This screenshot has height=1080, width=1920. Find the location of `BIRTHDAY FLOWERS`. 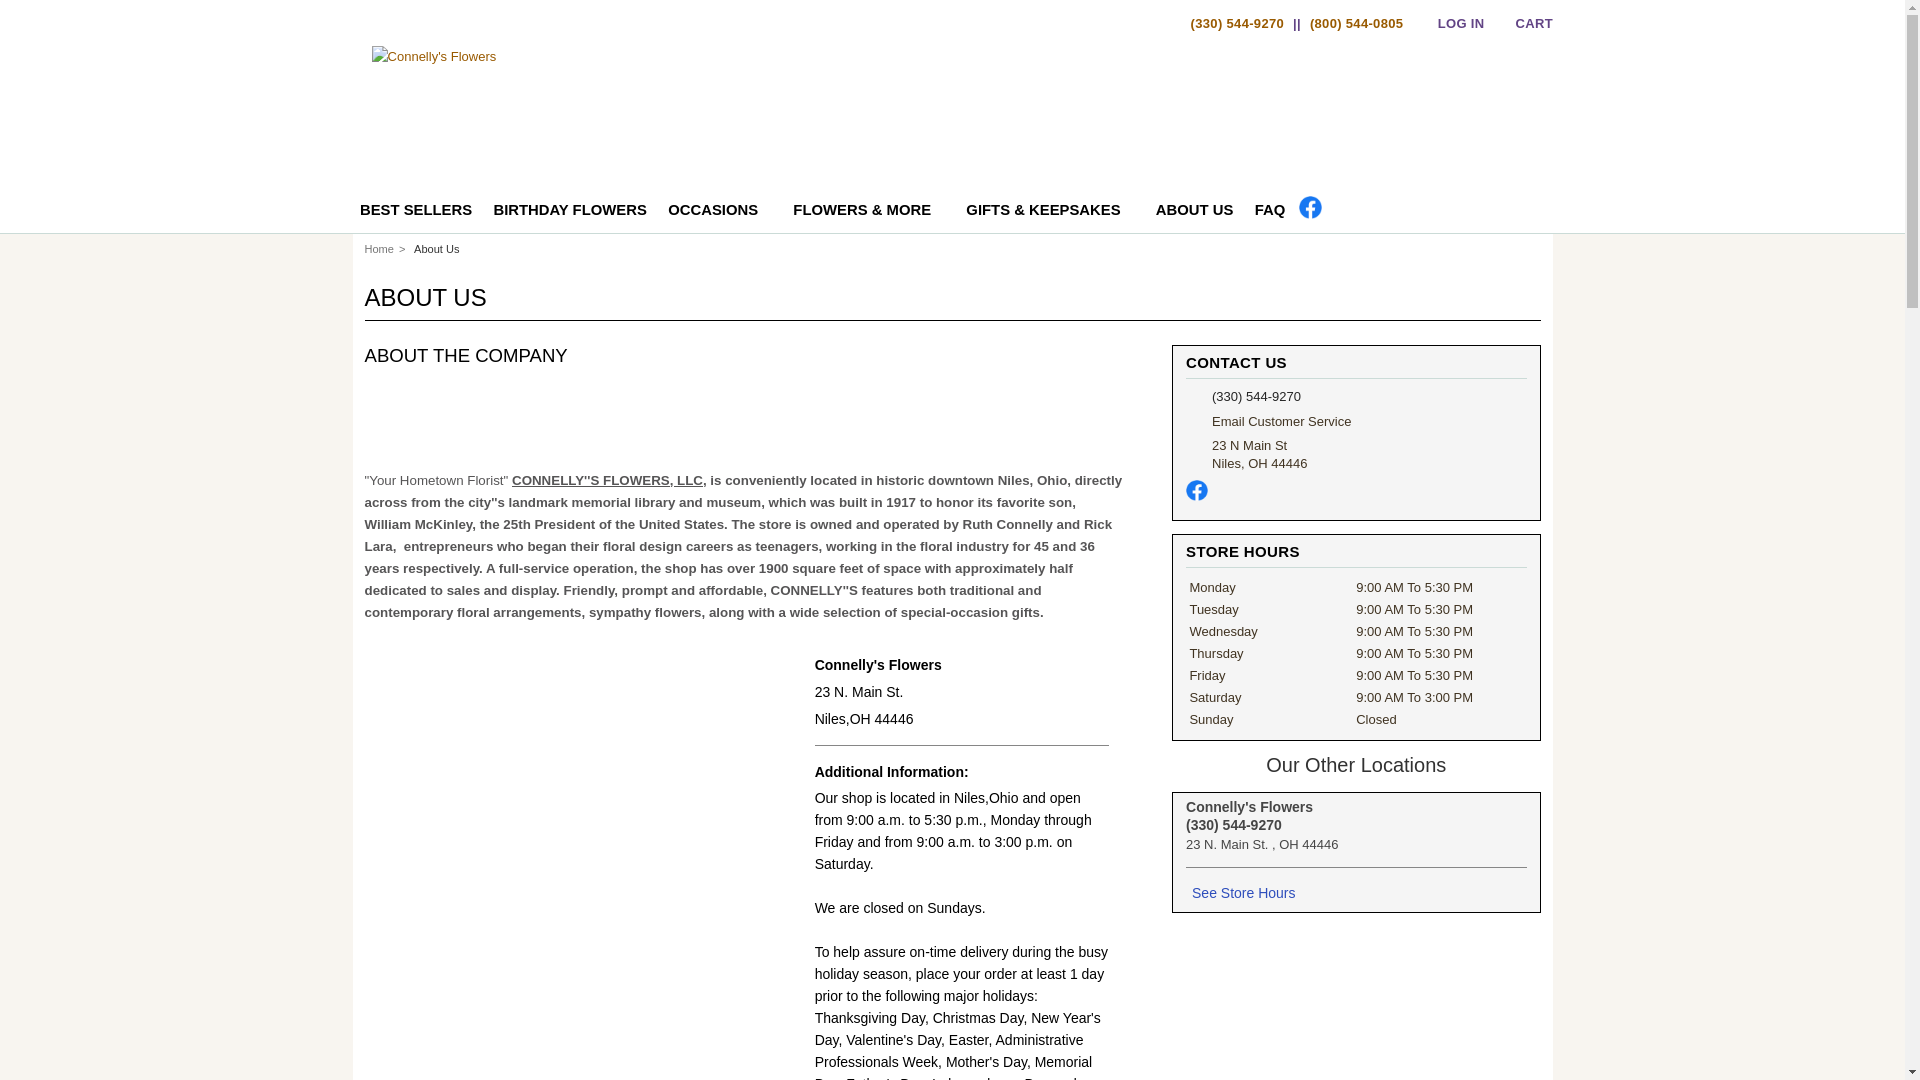

BIRTHDAY FLOWERS is located at coordinates (570, 213).